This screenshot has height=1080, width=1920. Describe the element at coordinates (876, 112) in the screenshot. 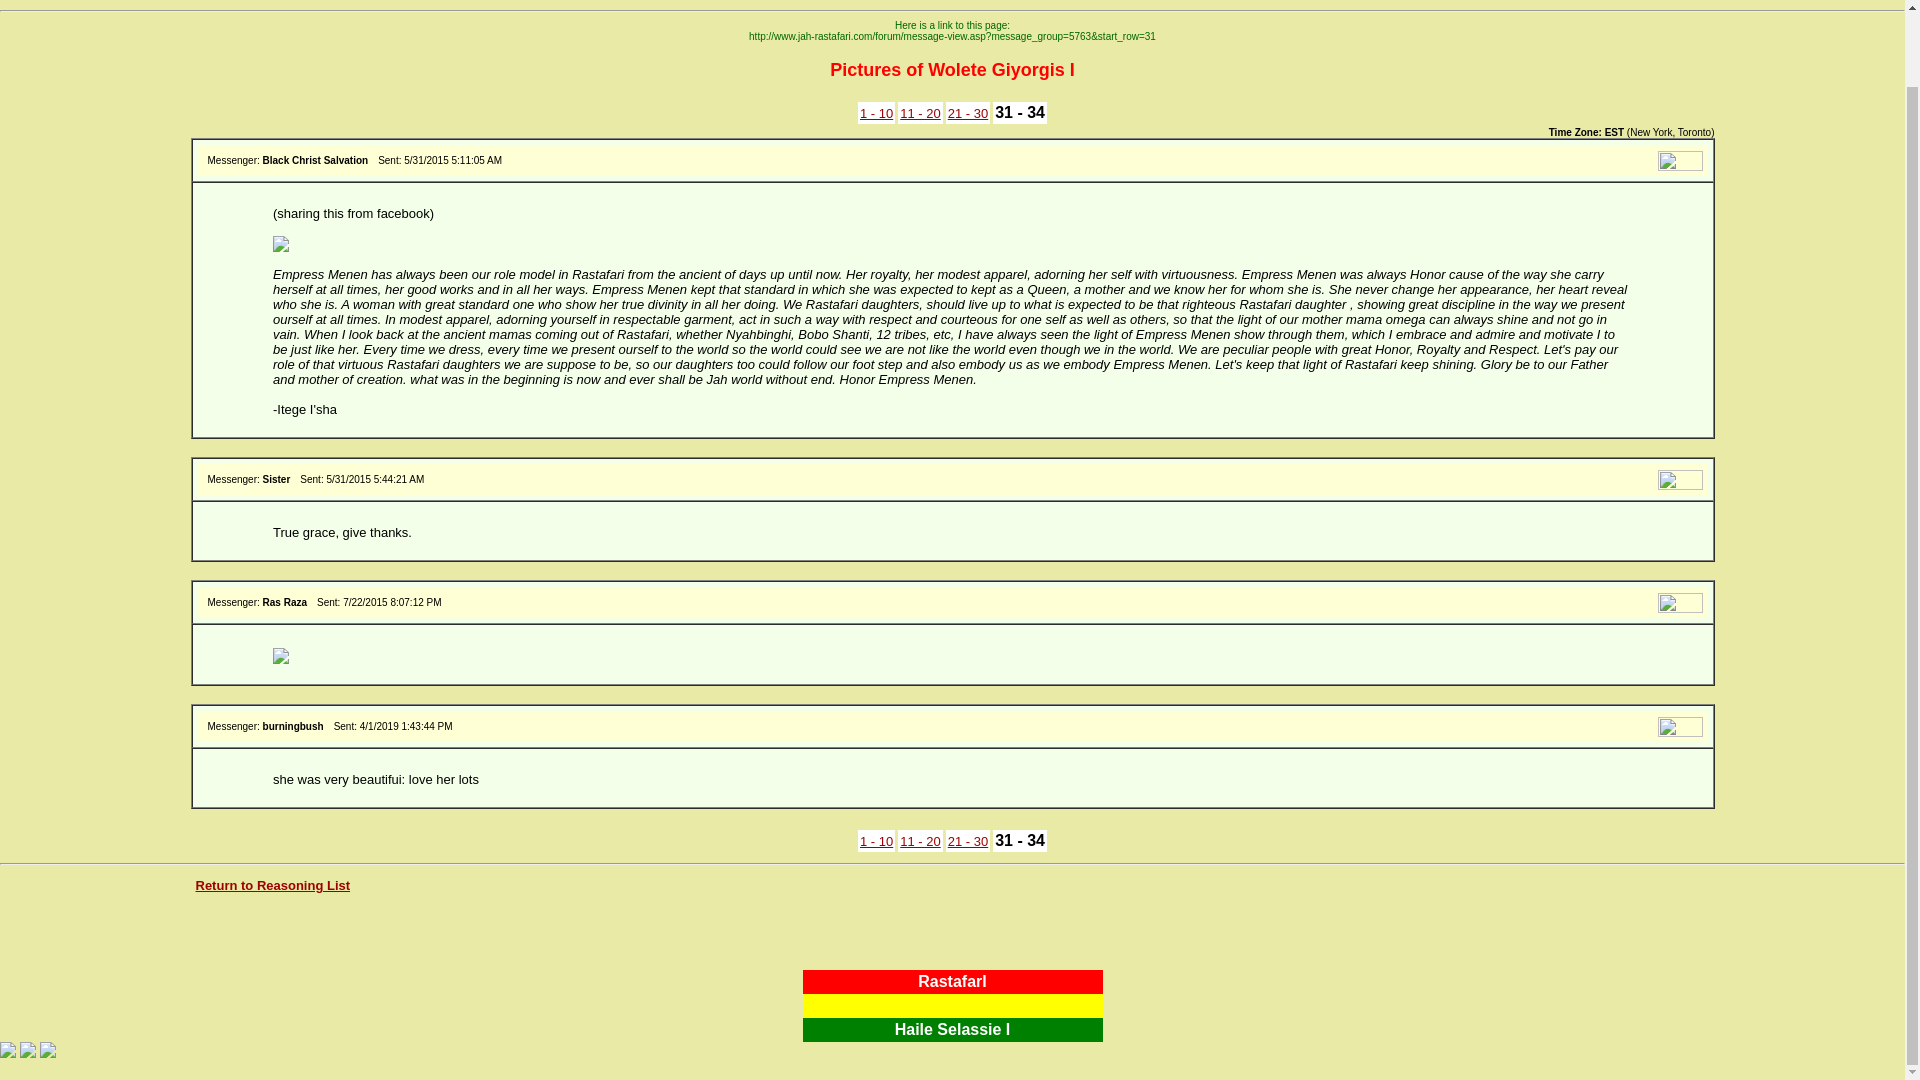

I see `1 - 10` at that location.